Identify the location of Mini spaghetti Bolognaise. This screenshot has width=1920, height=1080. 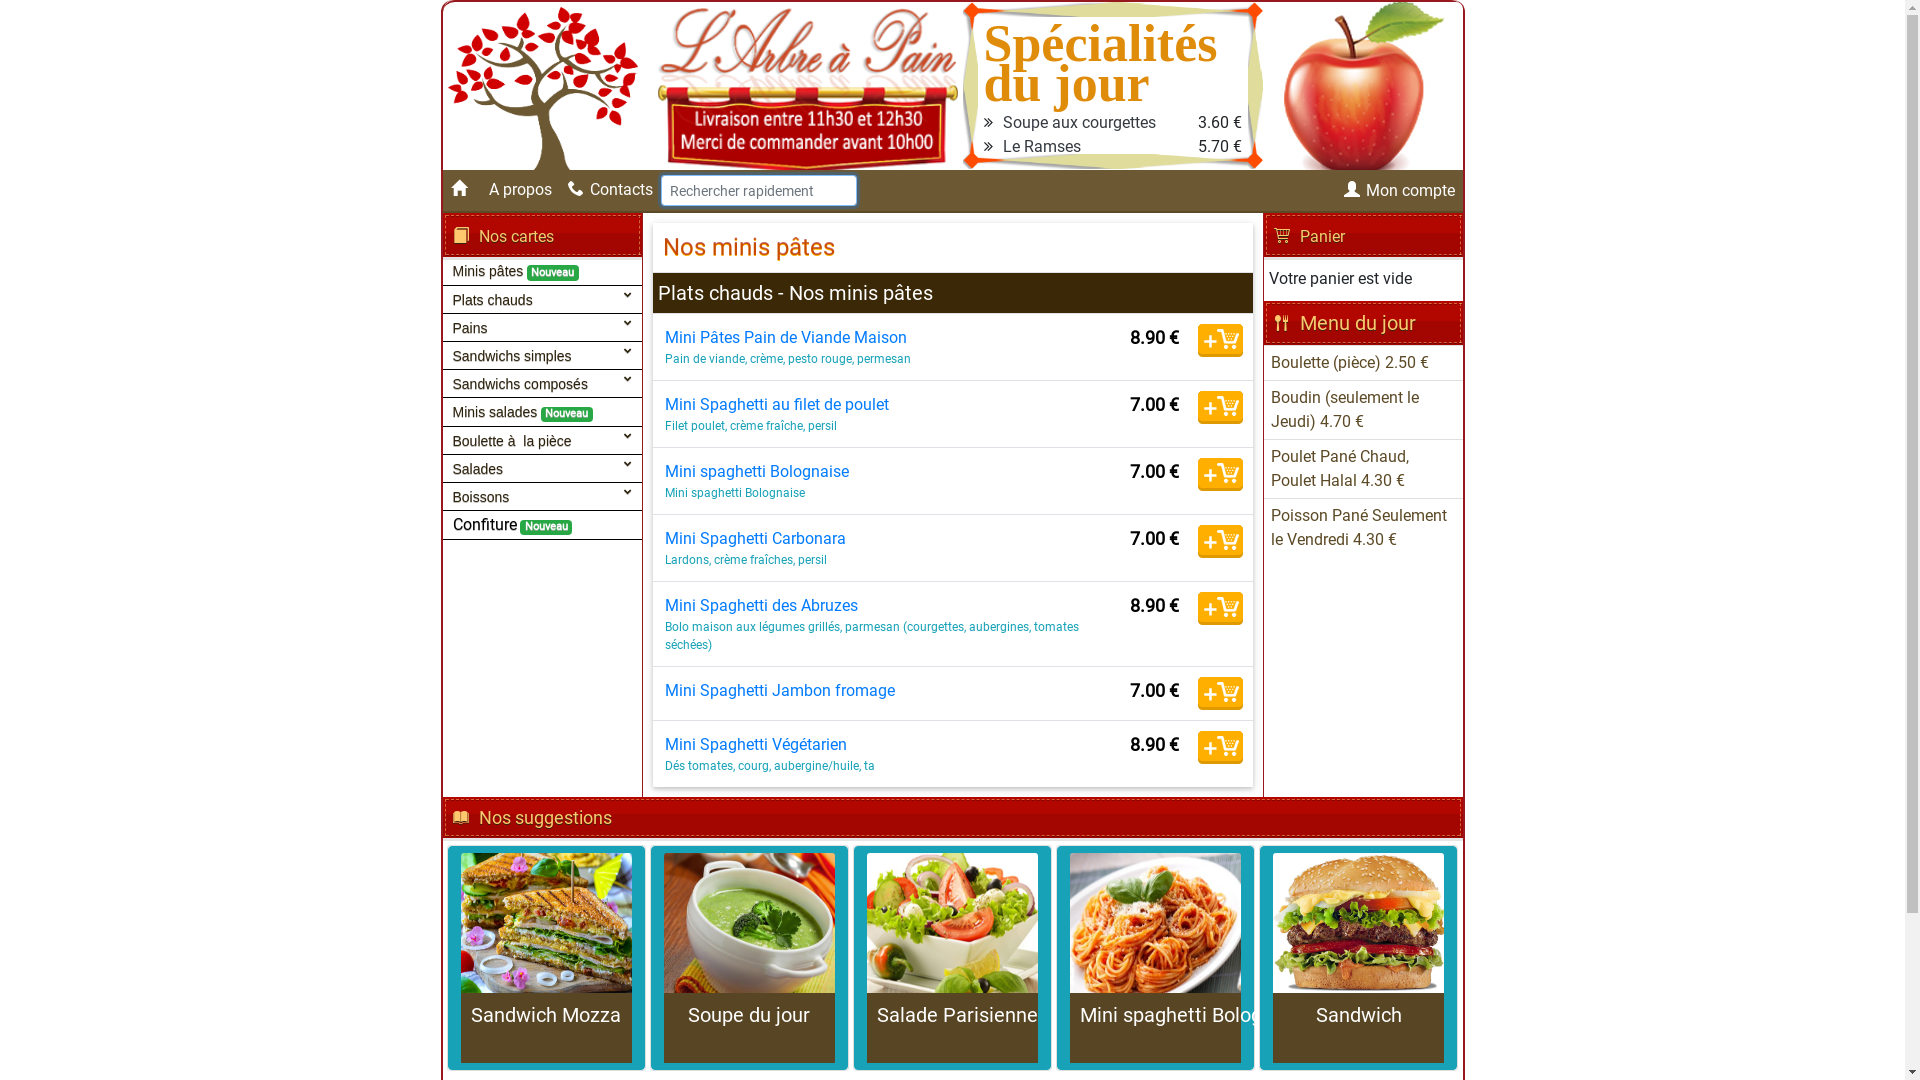
(1156, 958).